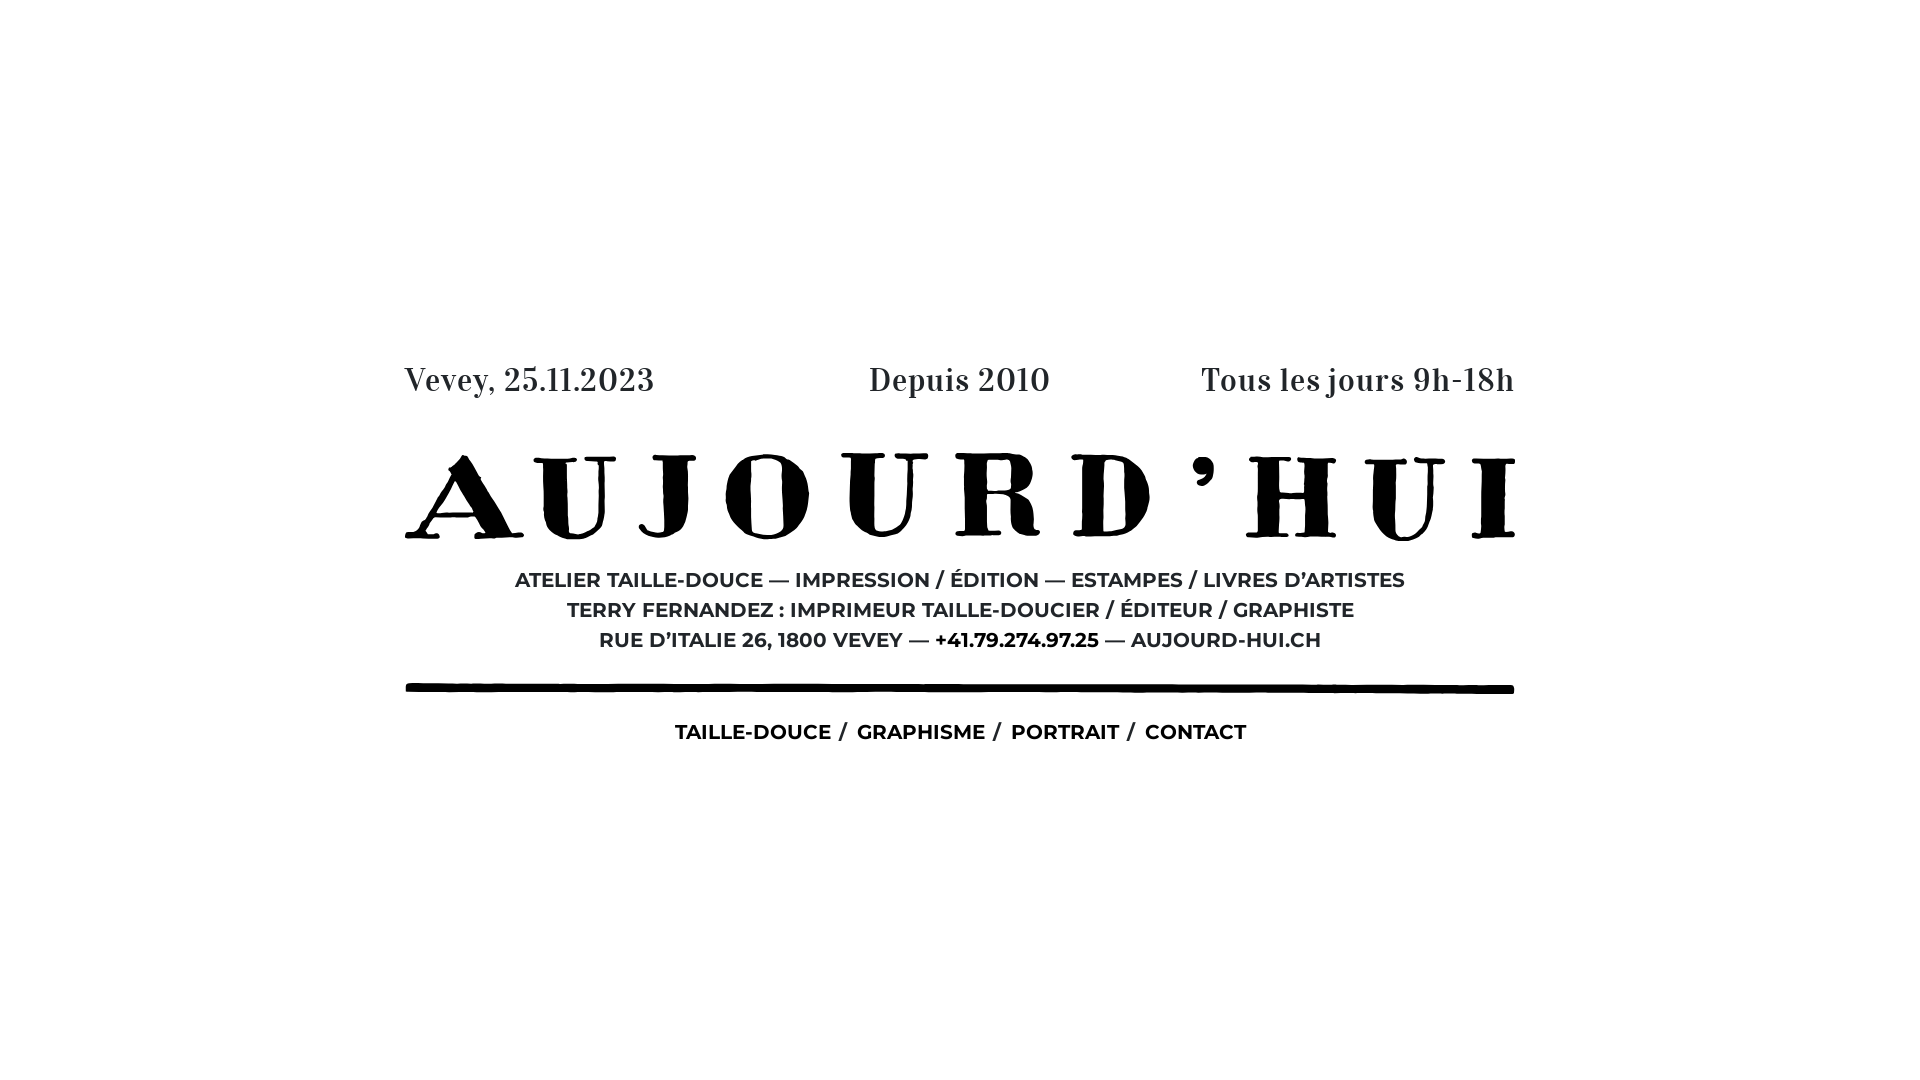 The height and width of the screenshot is (1080, 1920). I want to click on GRAPHISME, so click(920, 732).